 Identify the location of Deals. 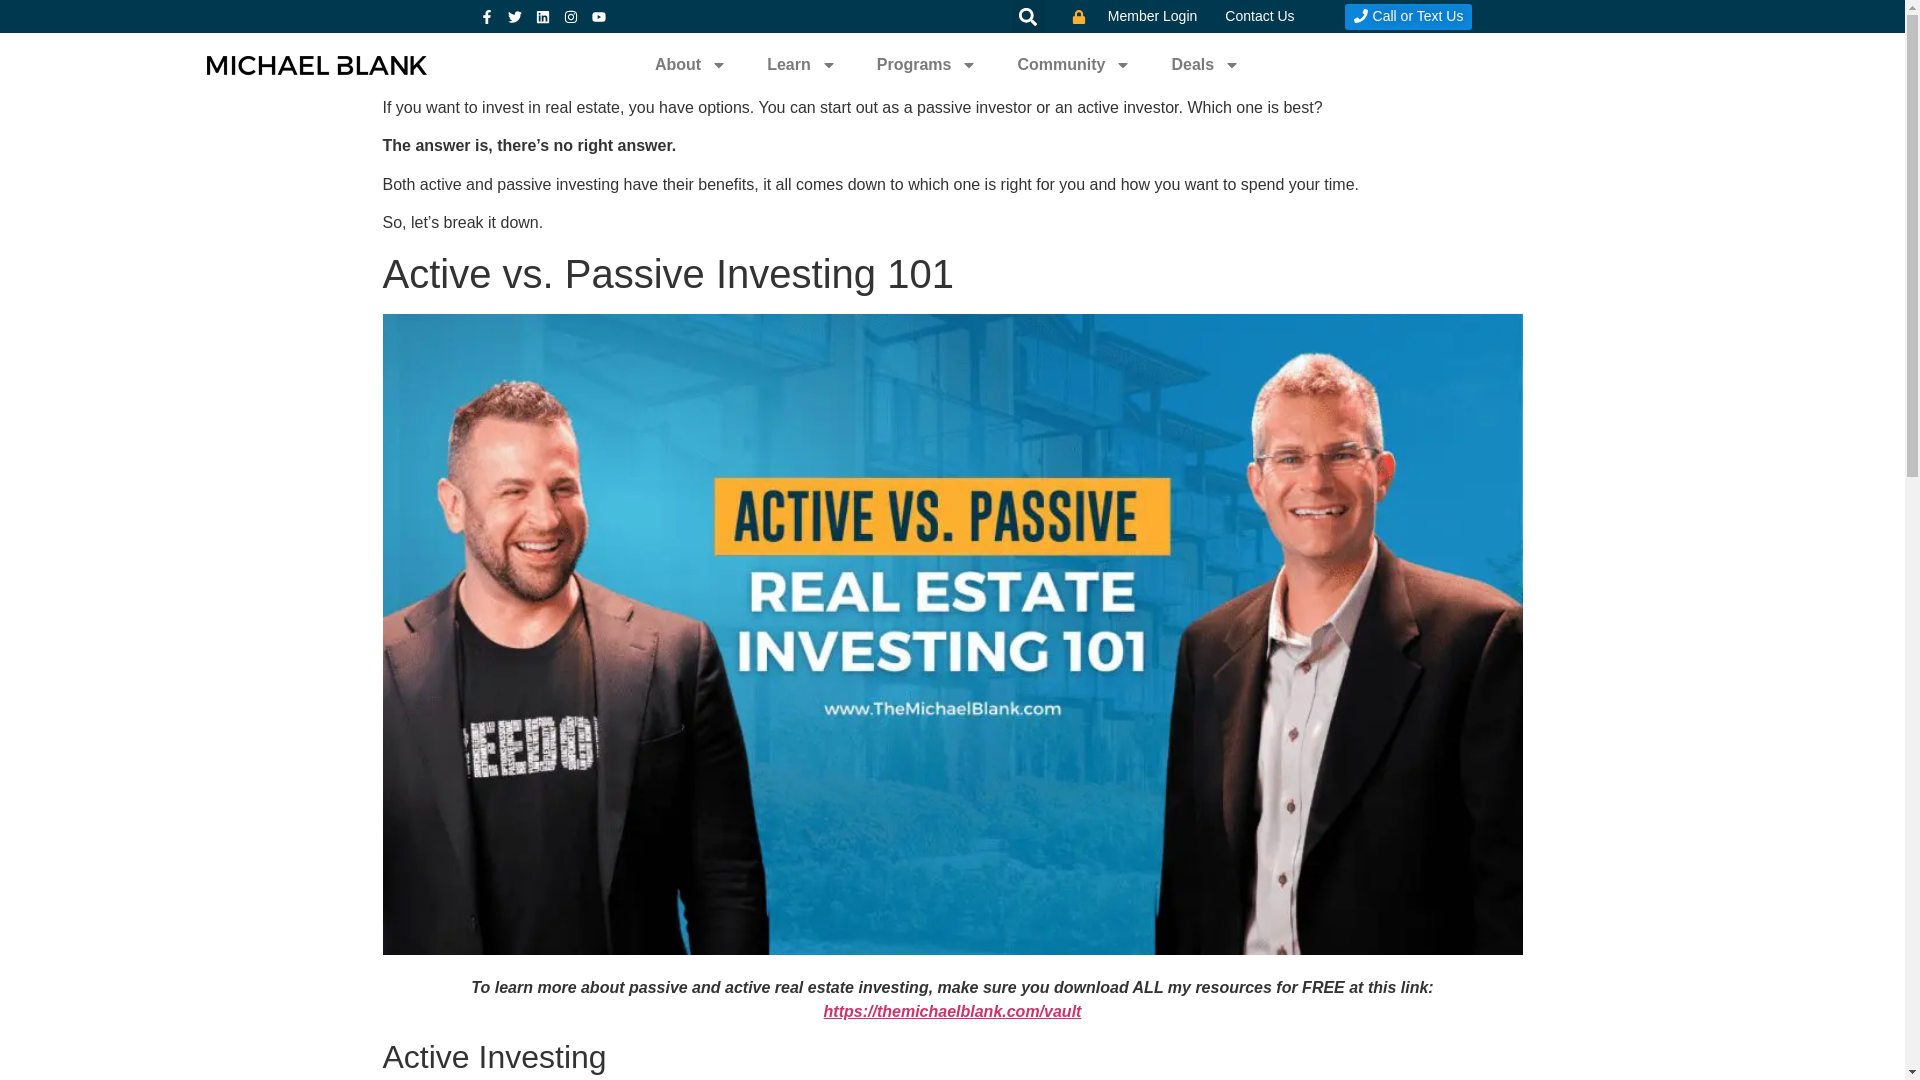
(1204, 64).